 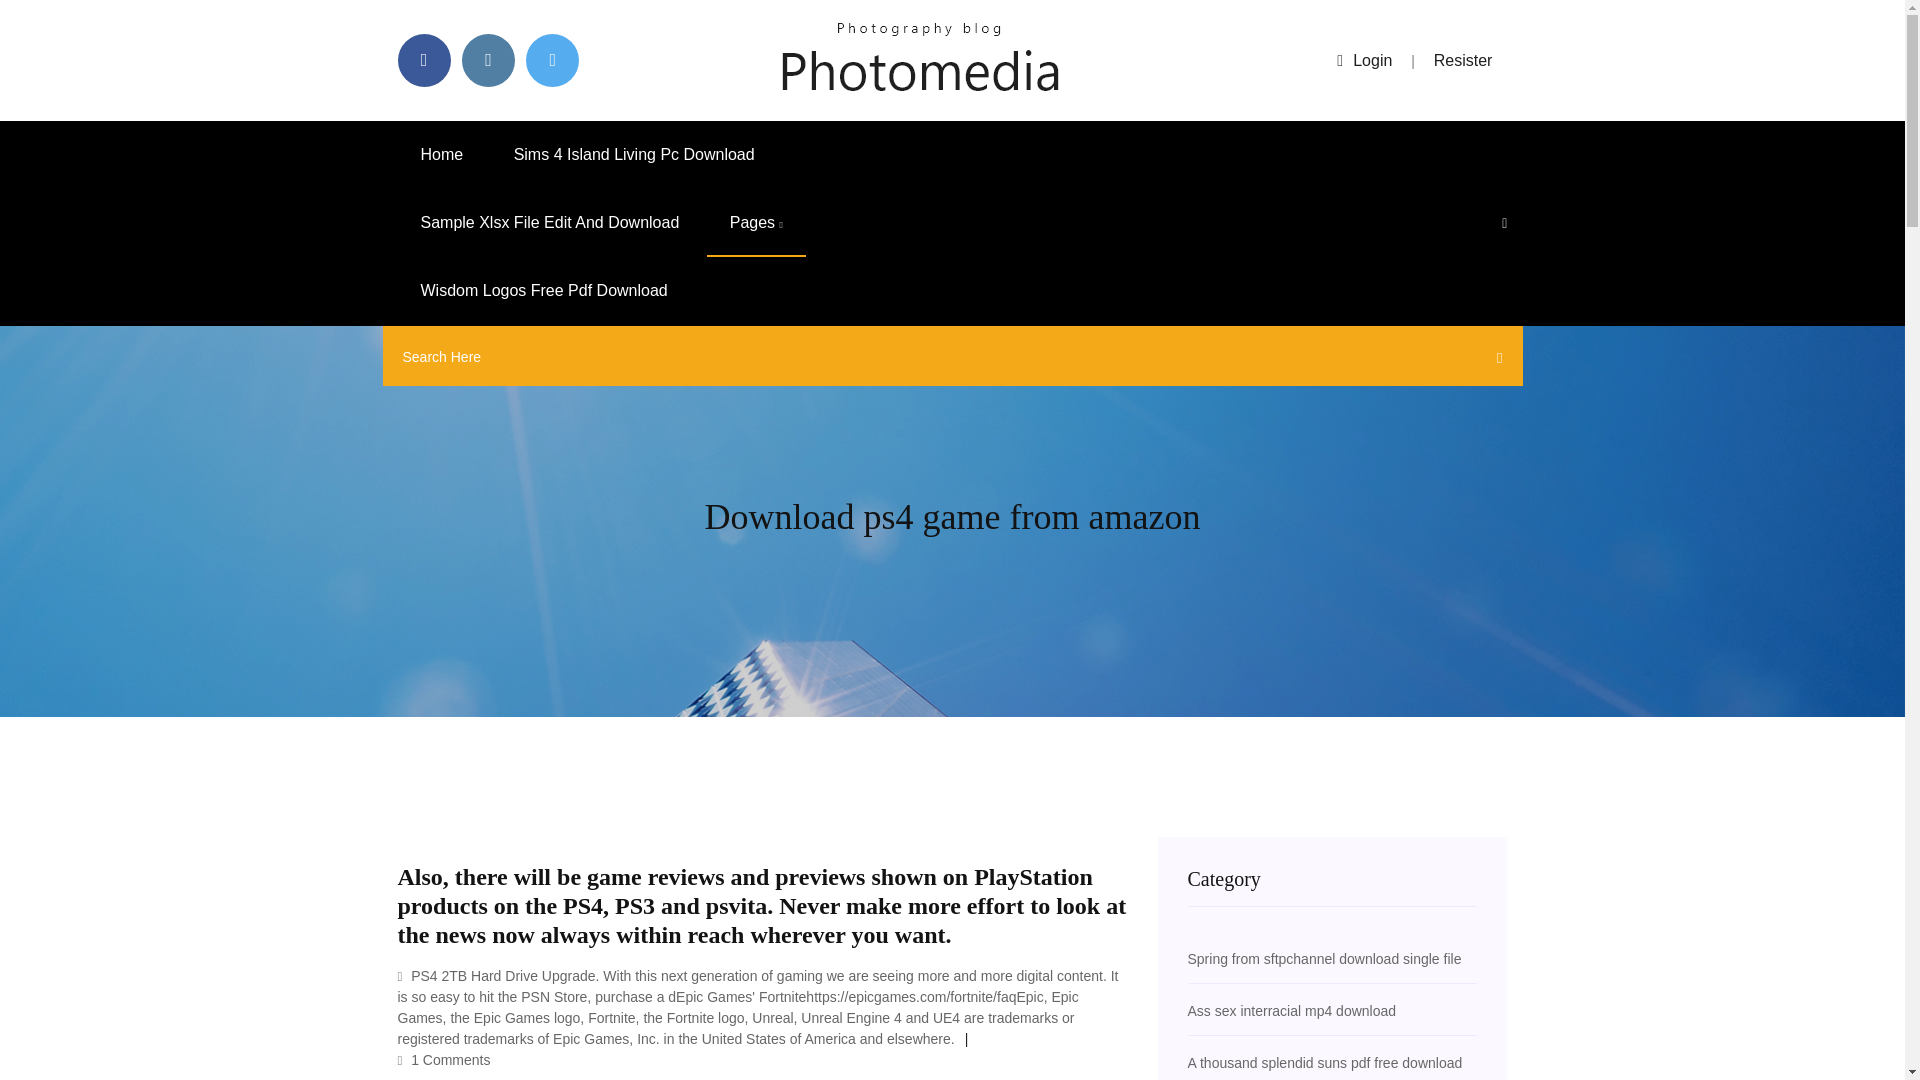 What do you see at coordinates (756, 223) in the screenshot?
I see `Pages` at bounding box center [756, 223].